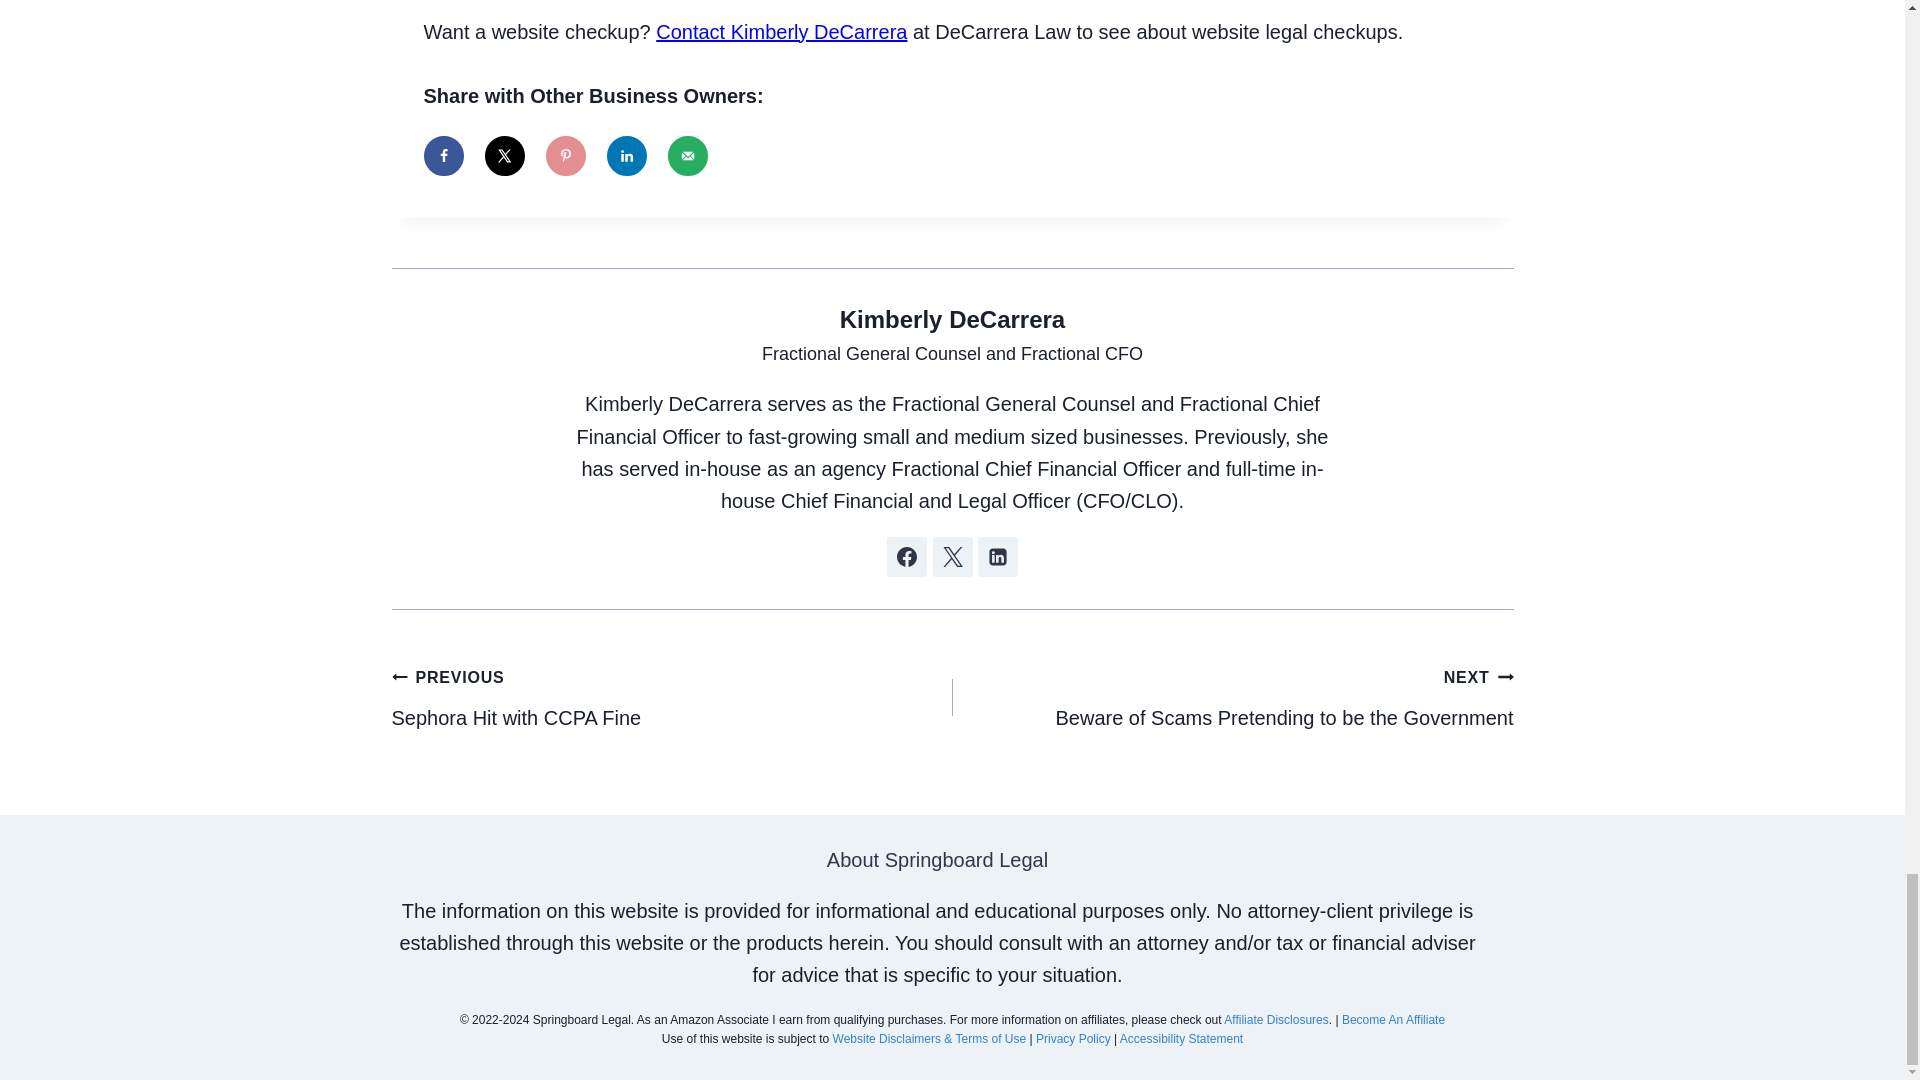  Describe the element at coordinates (1394, 1020) in the screenshot. I see `Affiliate Disclosures` at that location.